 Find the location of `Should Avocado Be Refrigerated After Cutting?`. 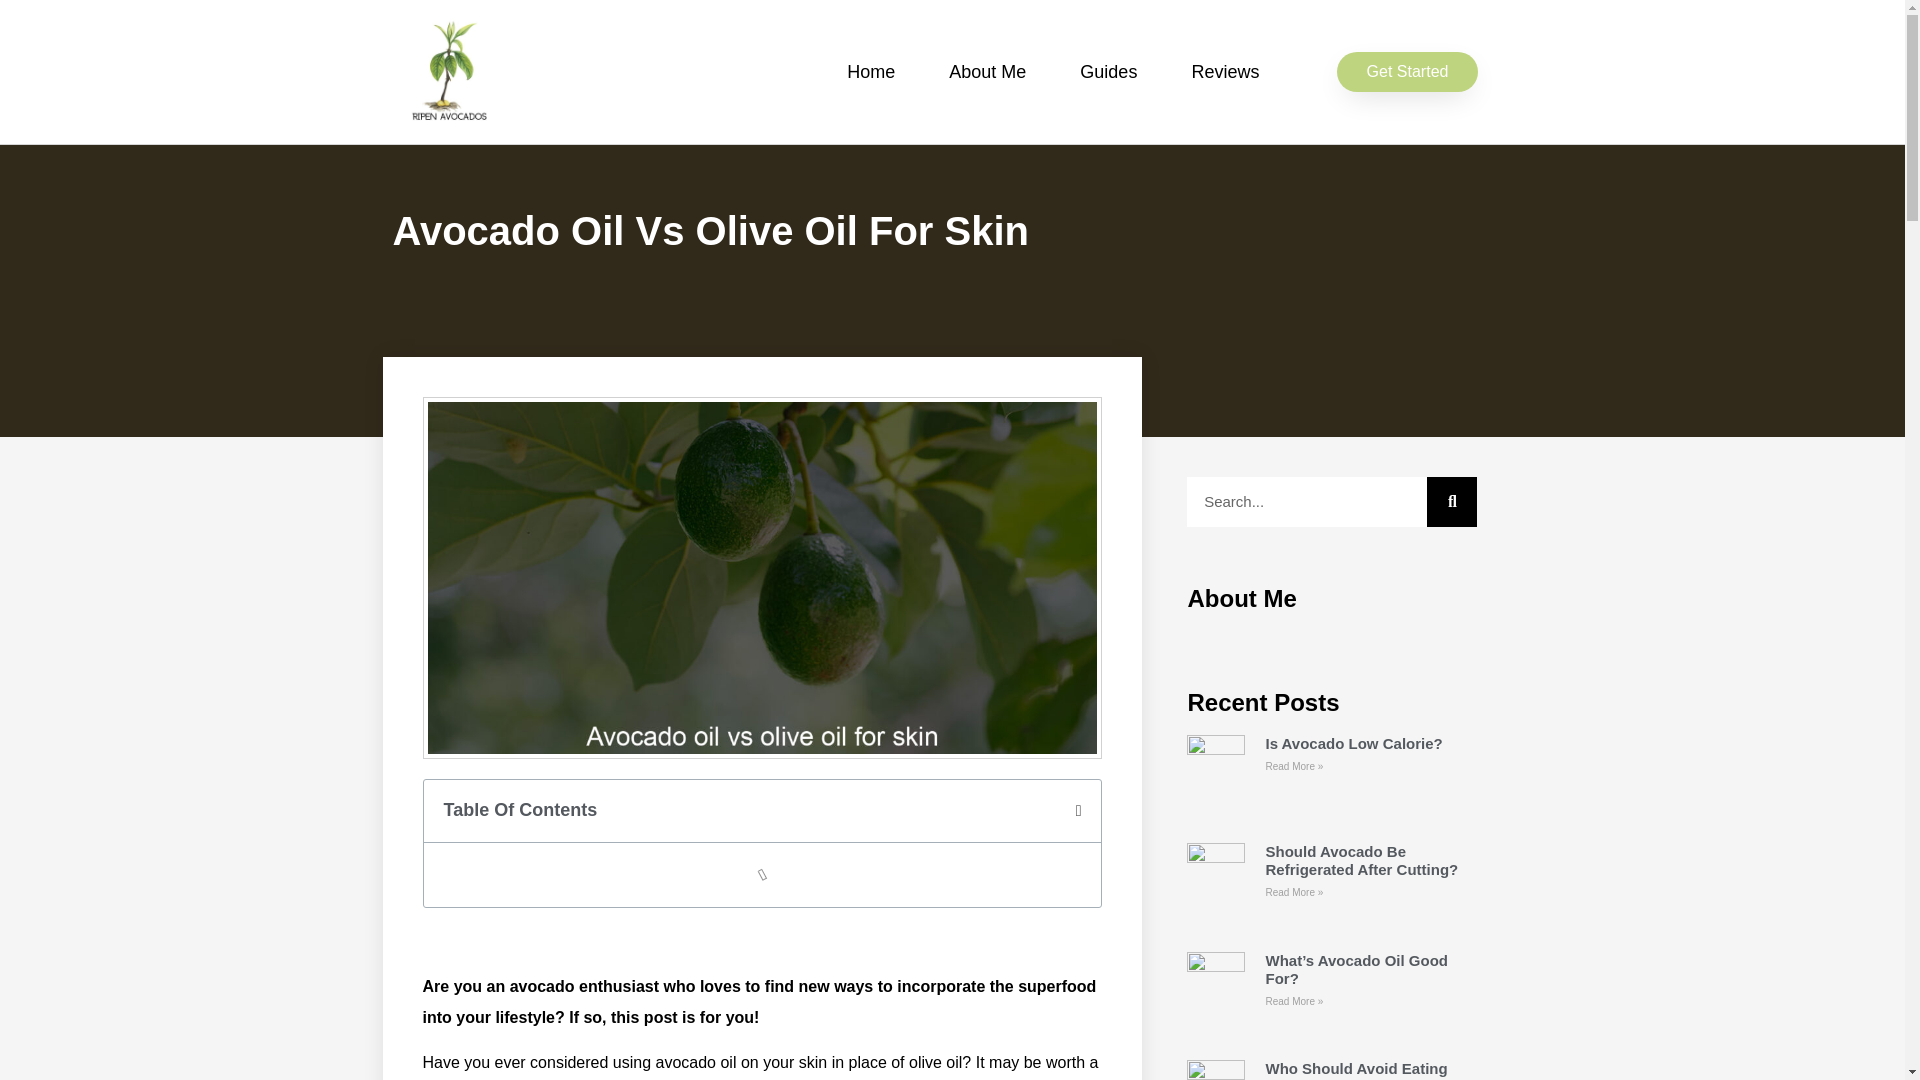

Should Avocado Be Refrigerated After Cutting? is located at coordinates (1361, 860).